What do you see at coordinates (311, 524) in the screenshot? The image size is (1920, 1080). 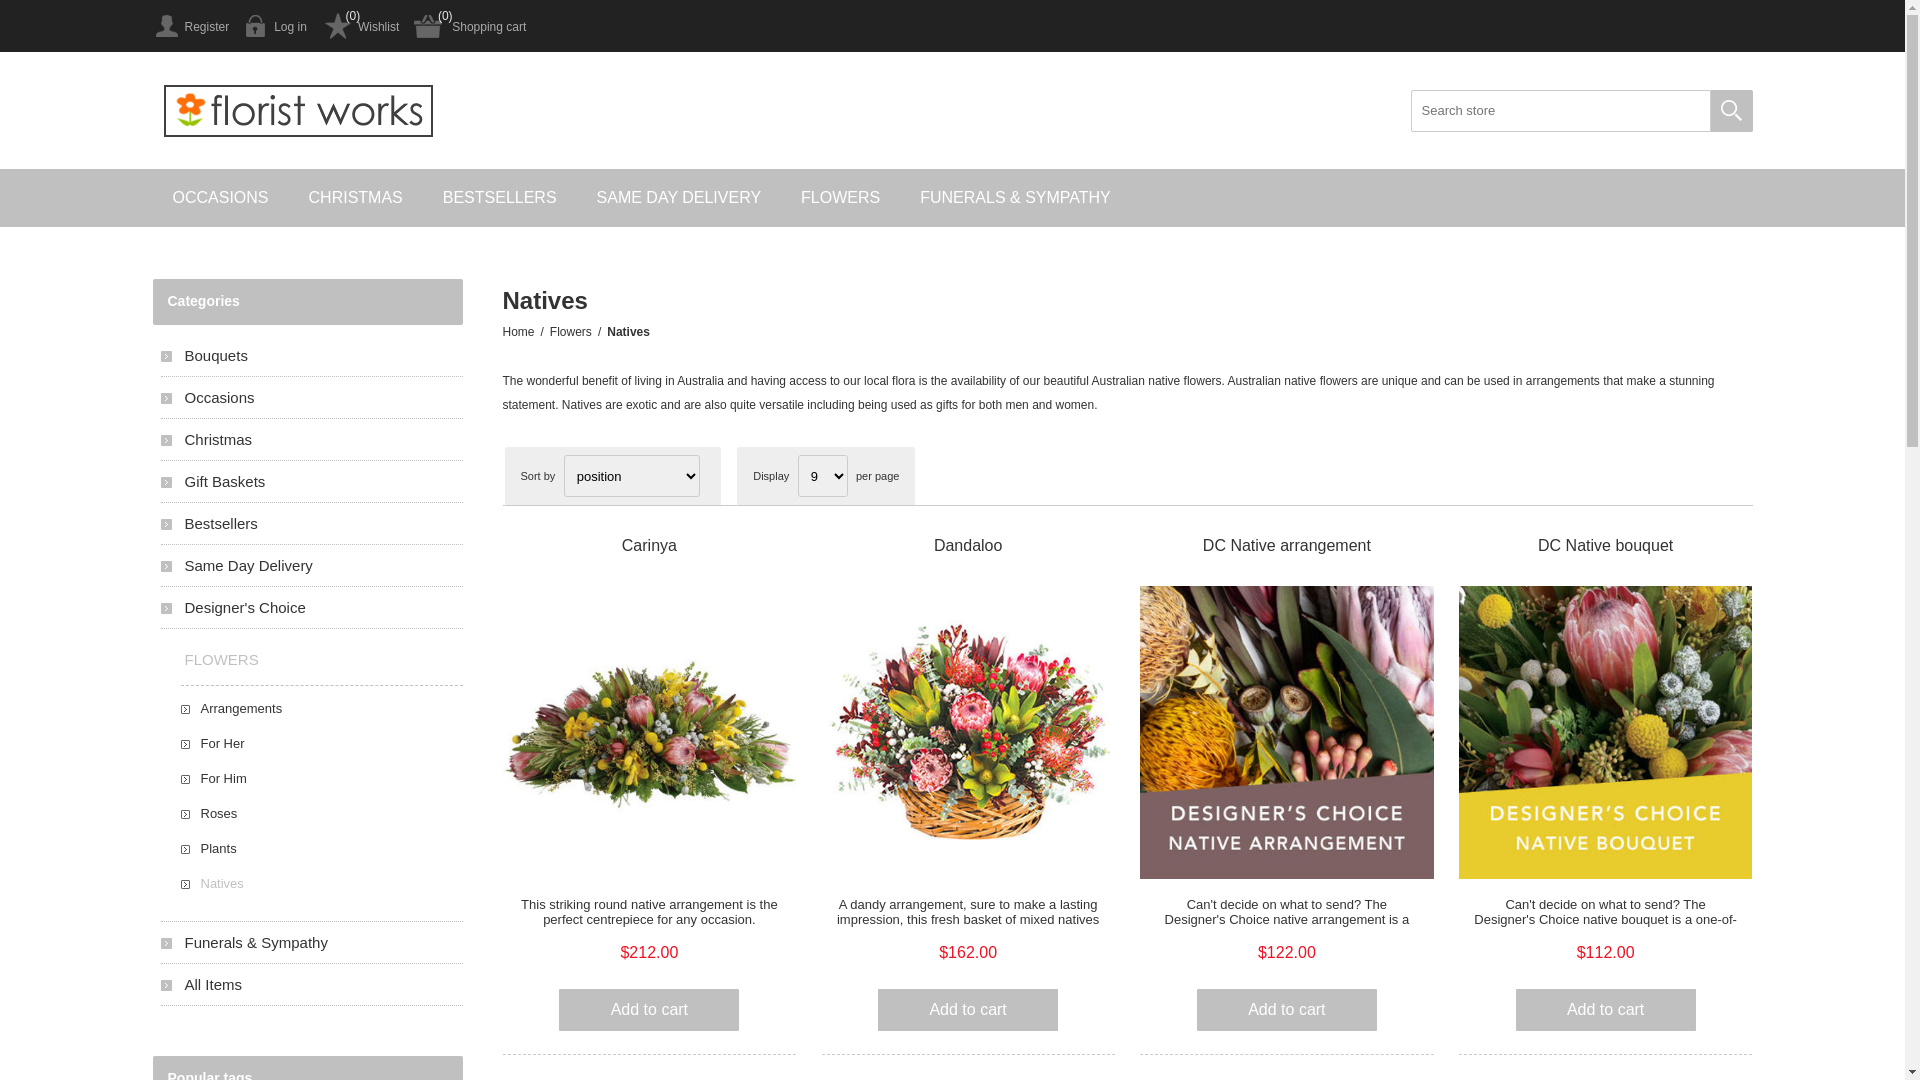 I see `Bestsellers` at bounding box center [311, 524].